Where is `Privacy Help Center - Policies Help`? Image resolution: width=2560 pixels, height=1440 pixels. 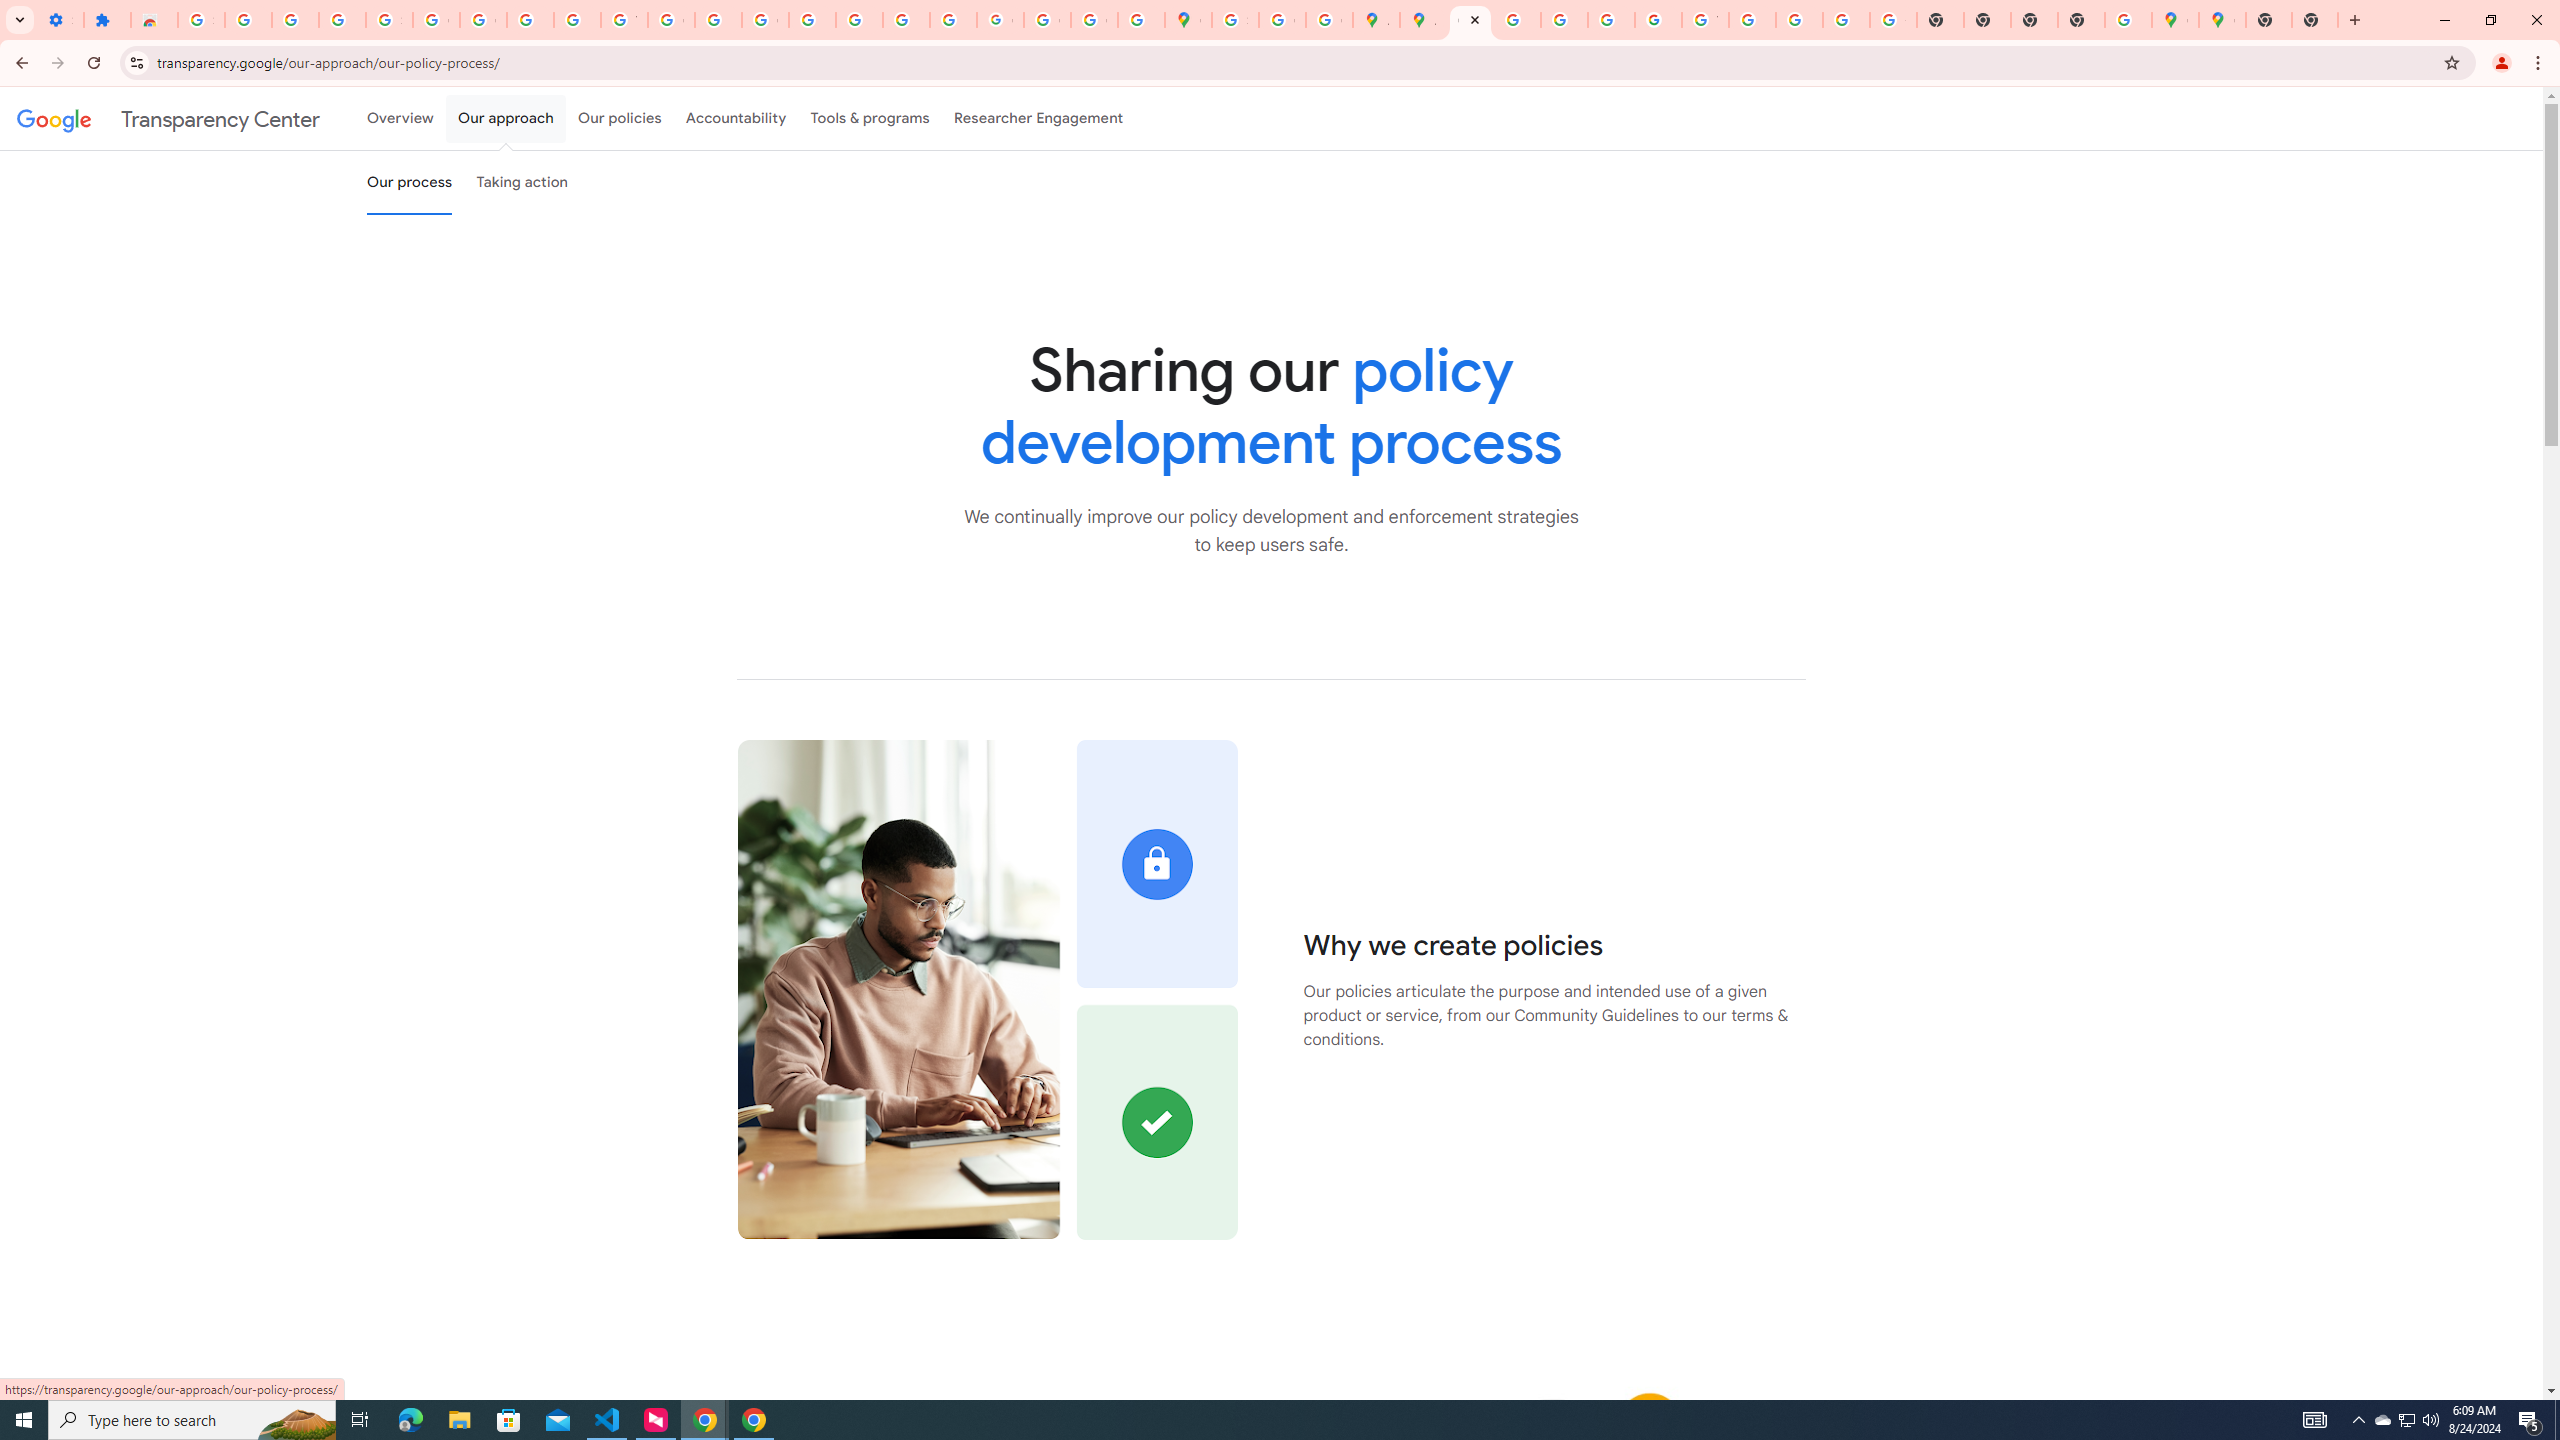
Privacy Help Center - Policies Help is located at coordinates (812, 20).